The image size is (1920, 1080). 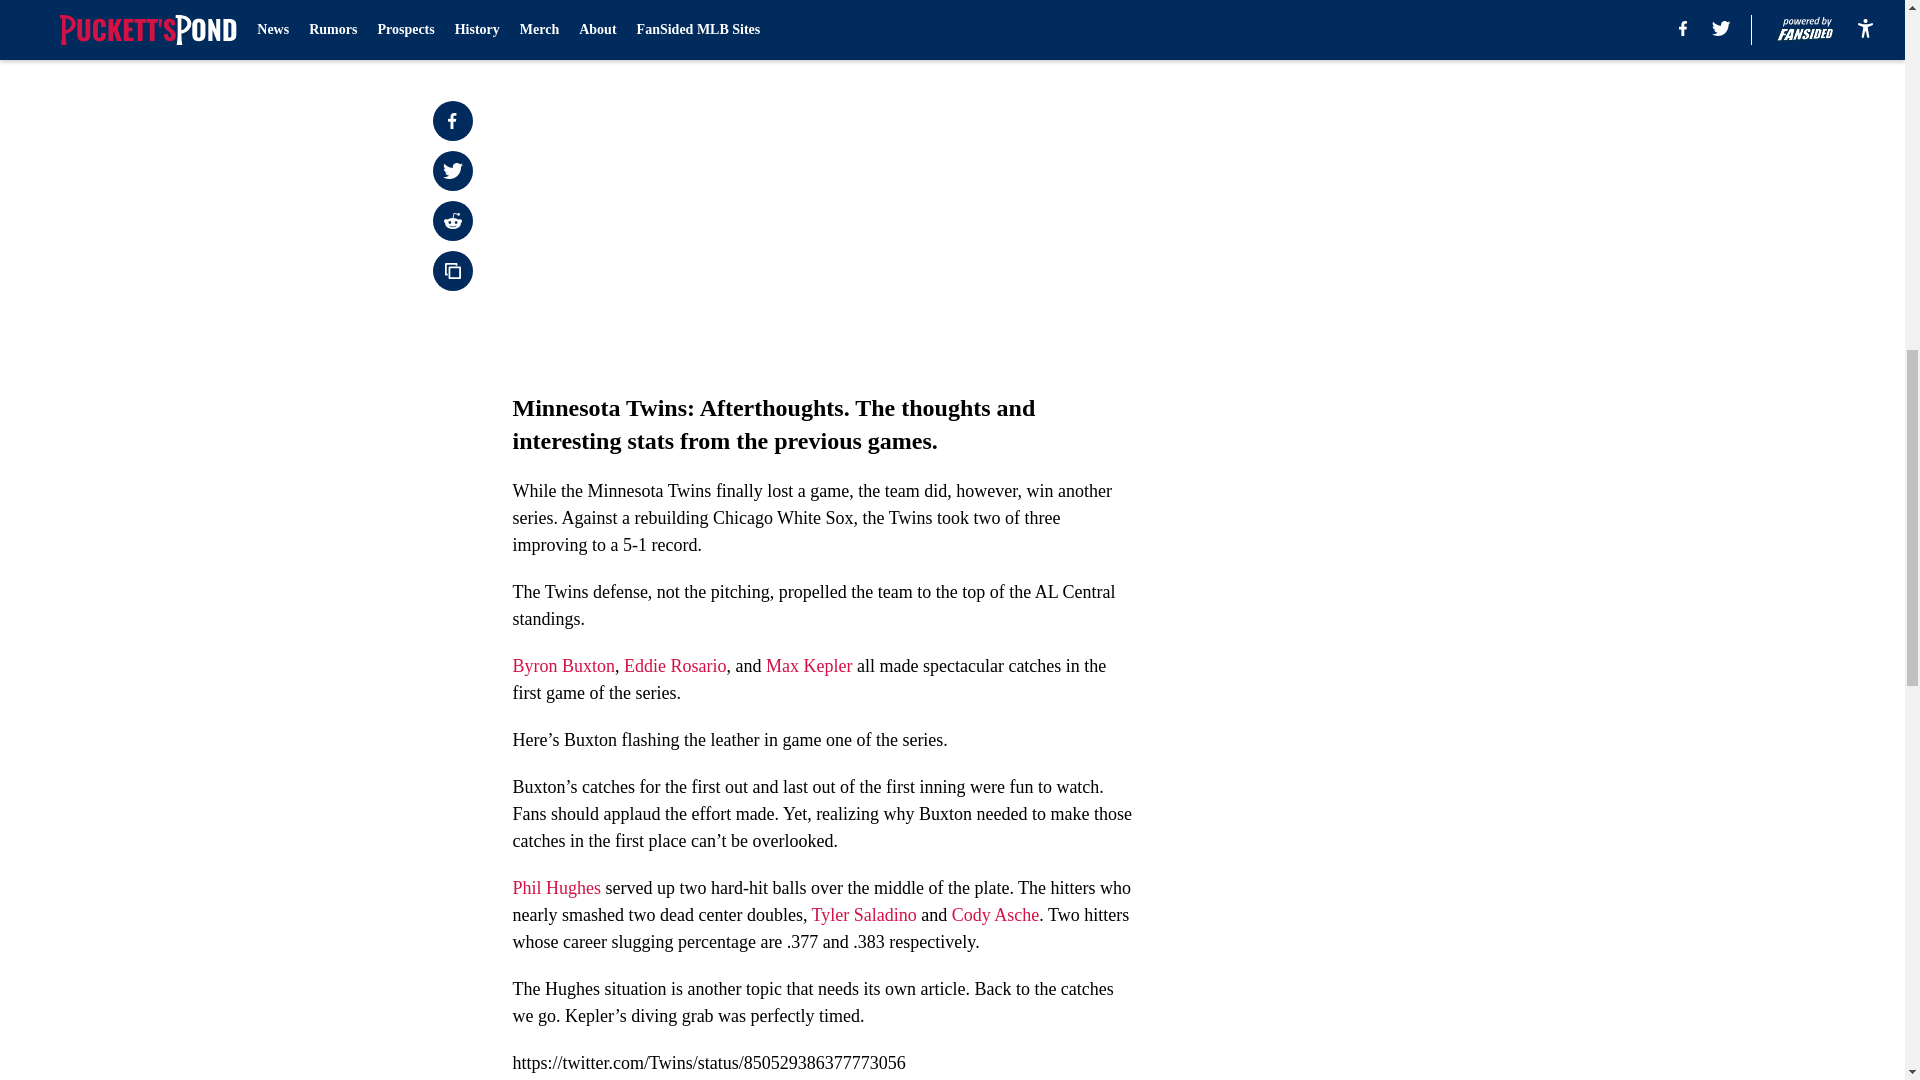 What do you see at coordinates (996, 914) in the screenshot?
I see `Cody Asche` at bounding box center [996, 914].